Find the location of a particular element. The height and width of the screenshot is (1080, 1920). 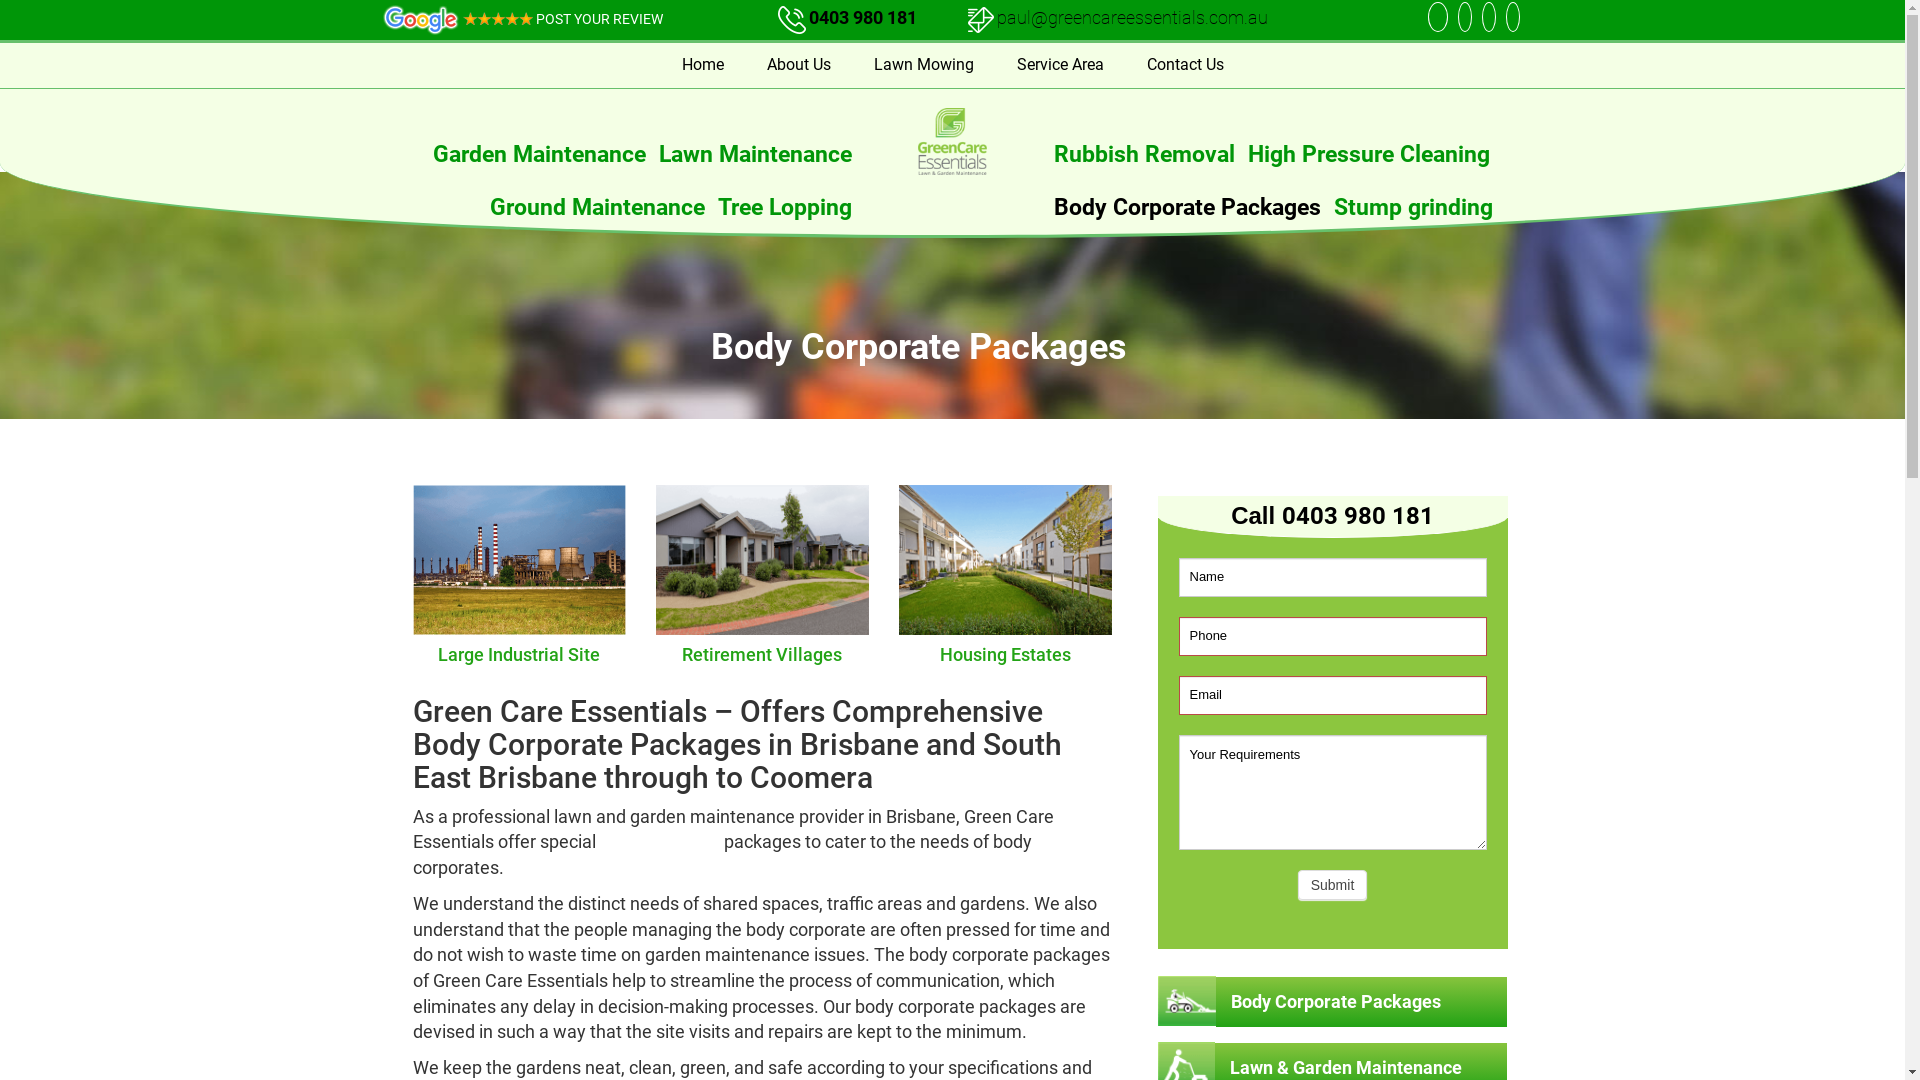

POST YOUR REVIEW is located at coordinates (522, 19).